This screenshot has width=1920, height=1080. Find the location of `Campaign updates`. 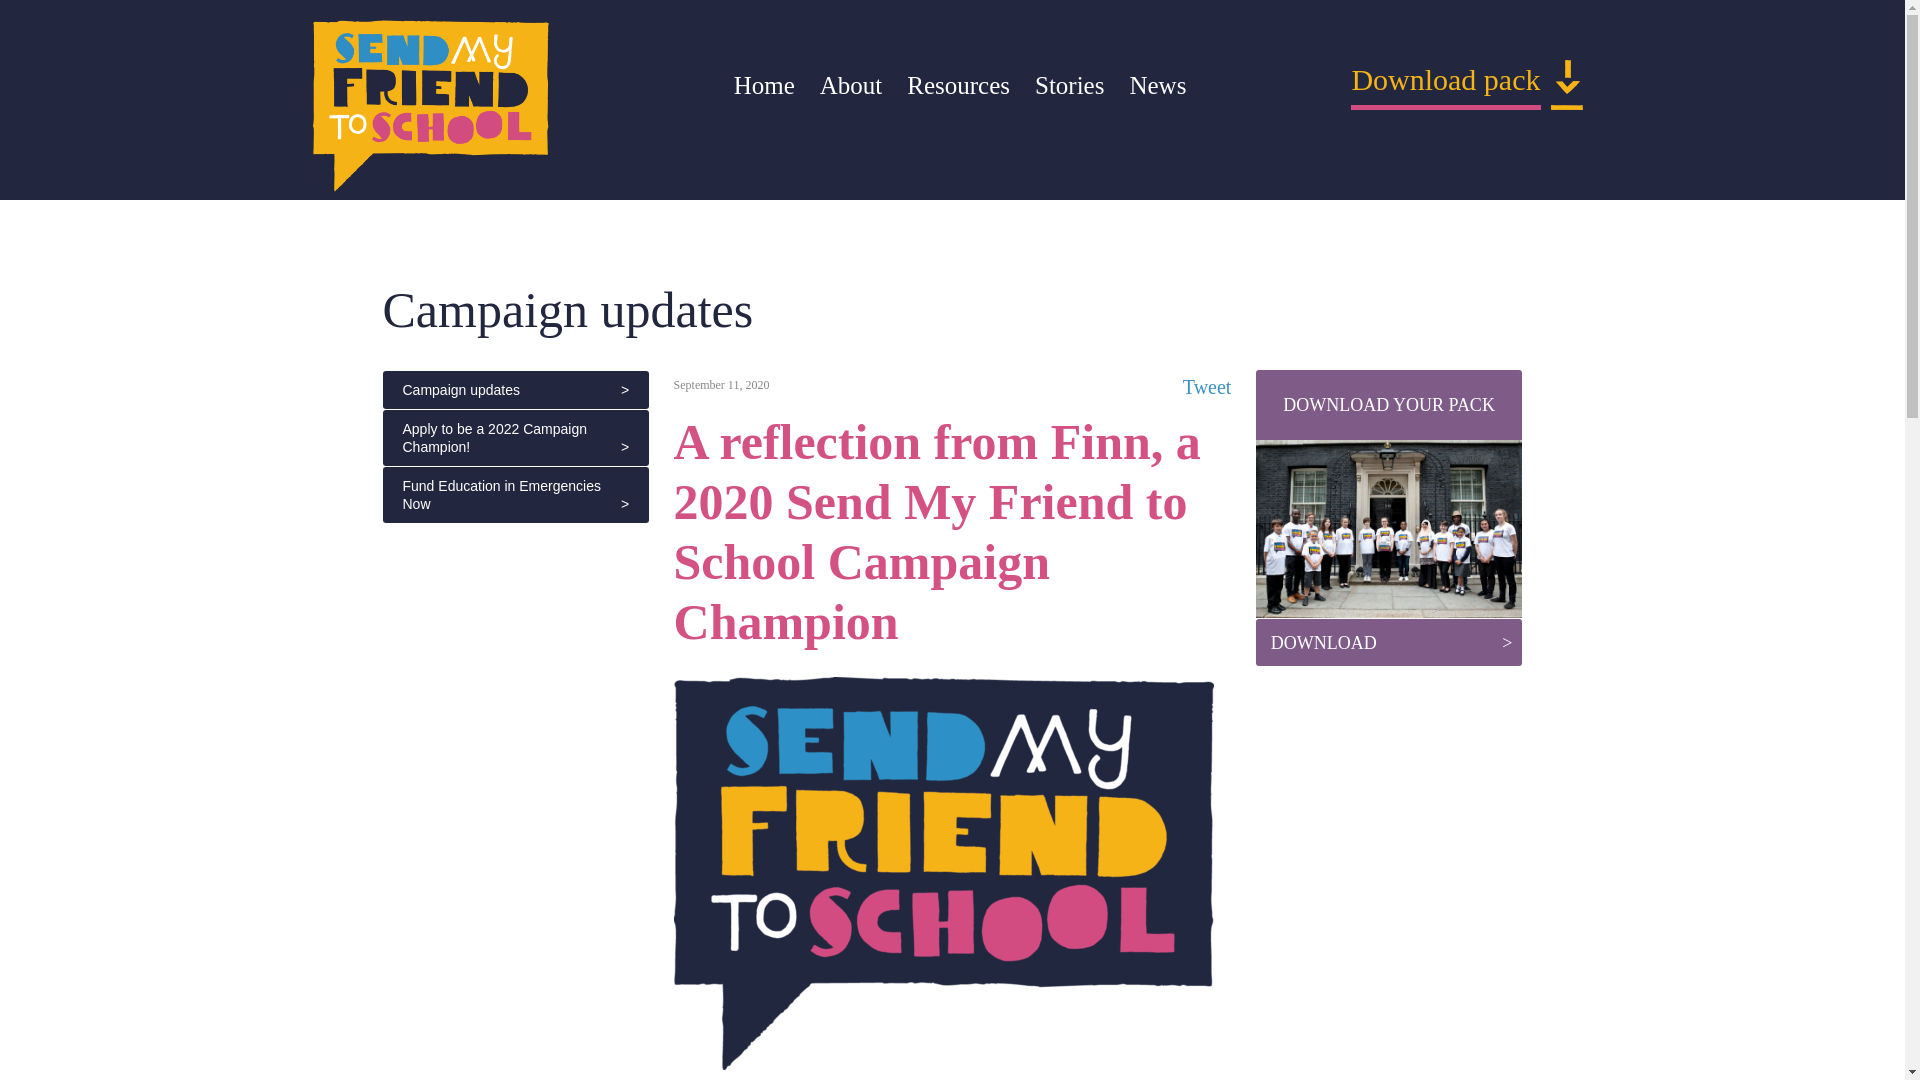

Campaign updates is located at coordinates (515, 390).